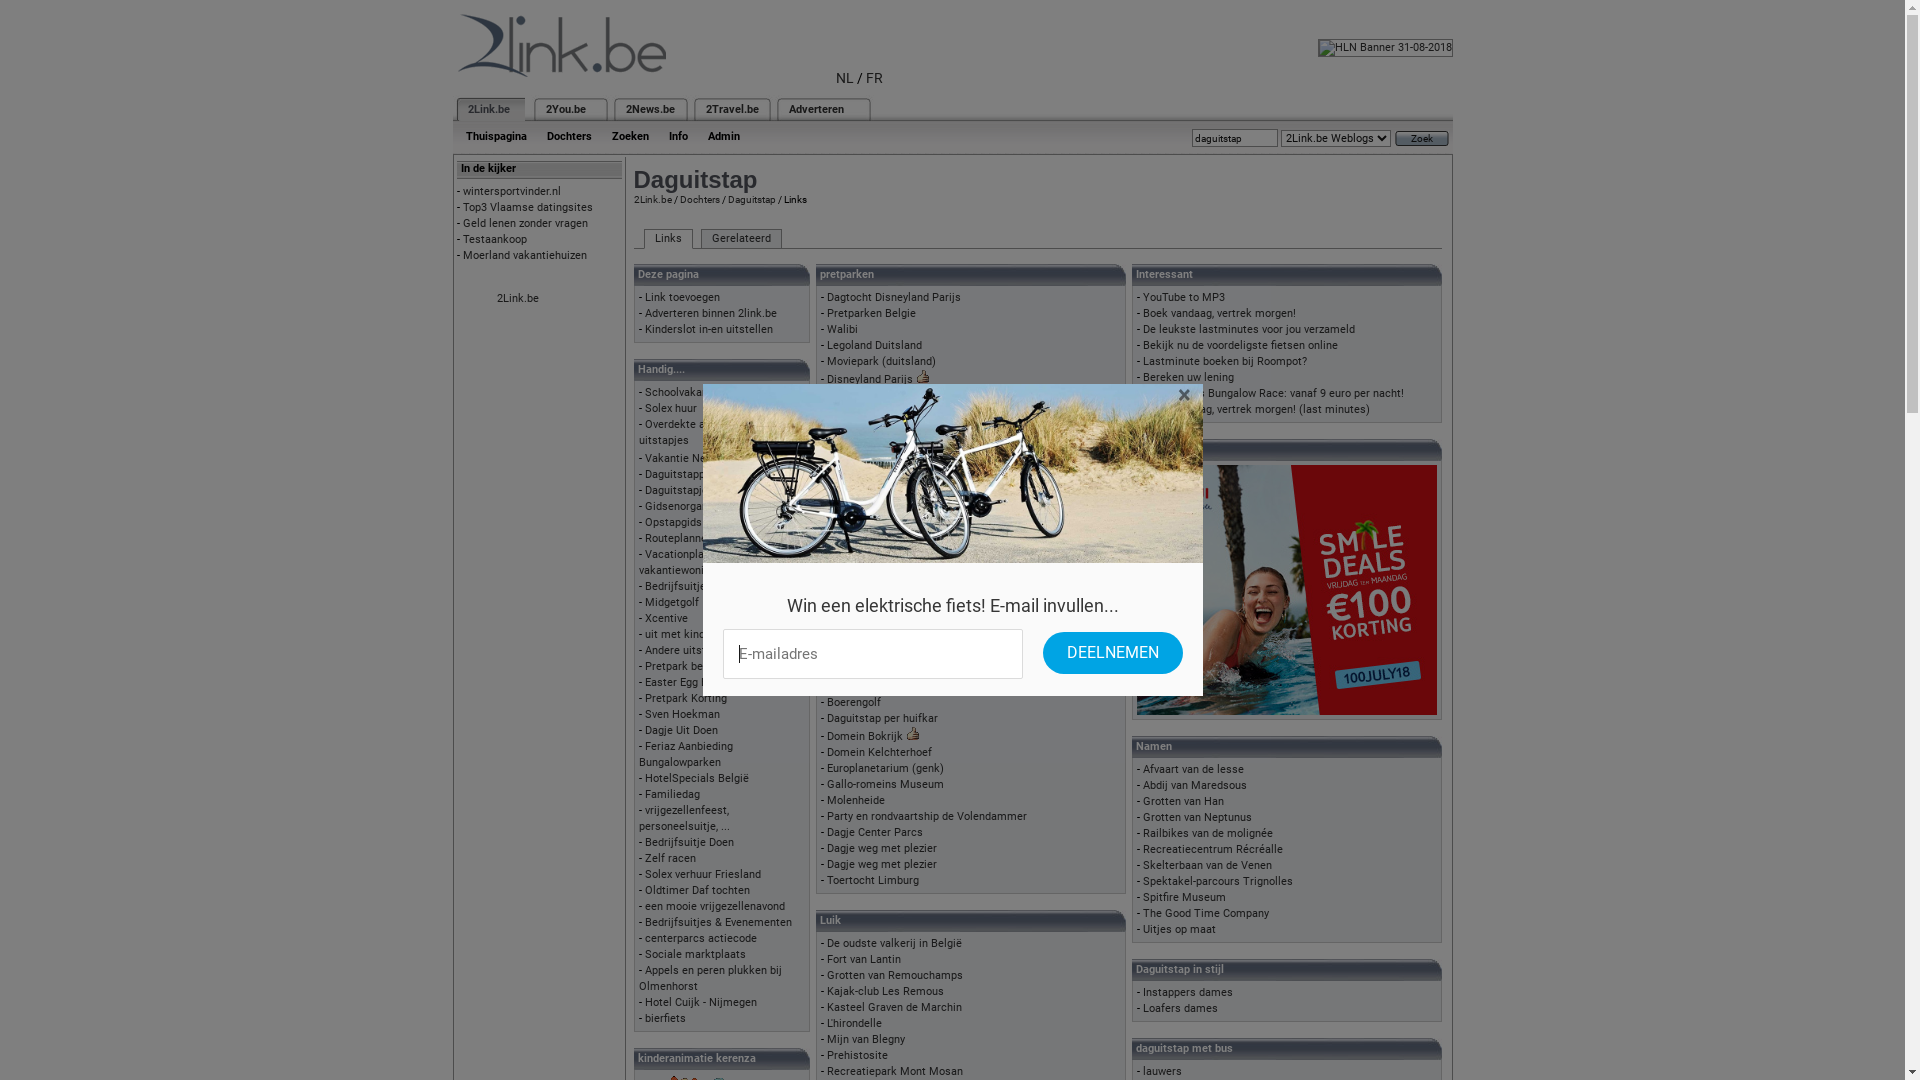 This screenshot has width=1920, height=1080. What do you see at coordinates (1187, 992) in the screenshot?
I see `Instappers dames` at bounding box center [1187, 992].